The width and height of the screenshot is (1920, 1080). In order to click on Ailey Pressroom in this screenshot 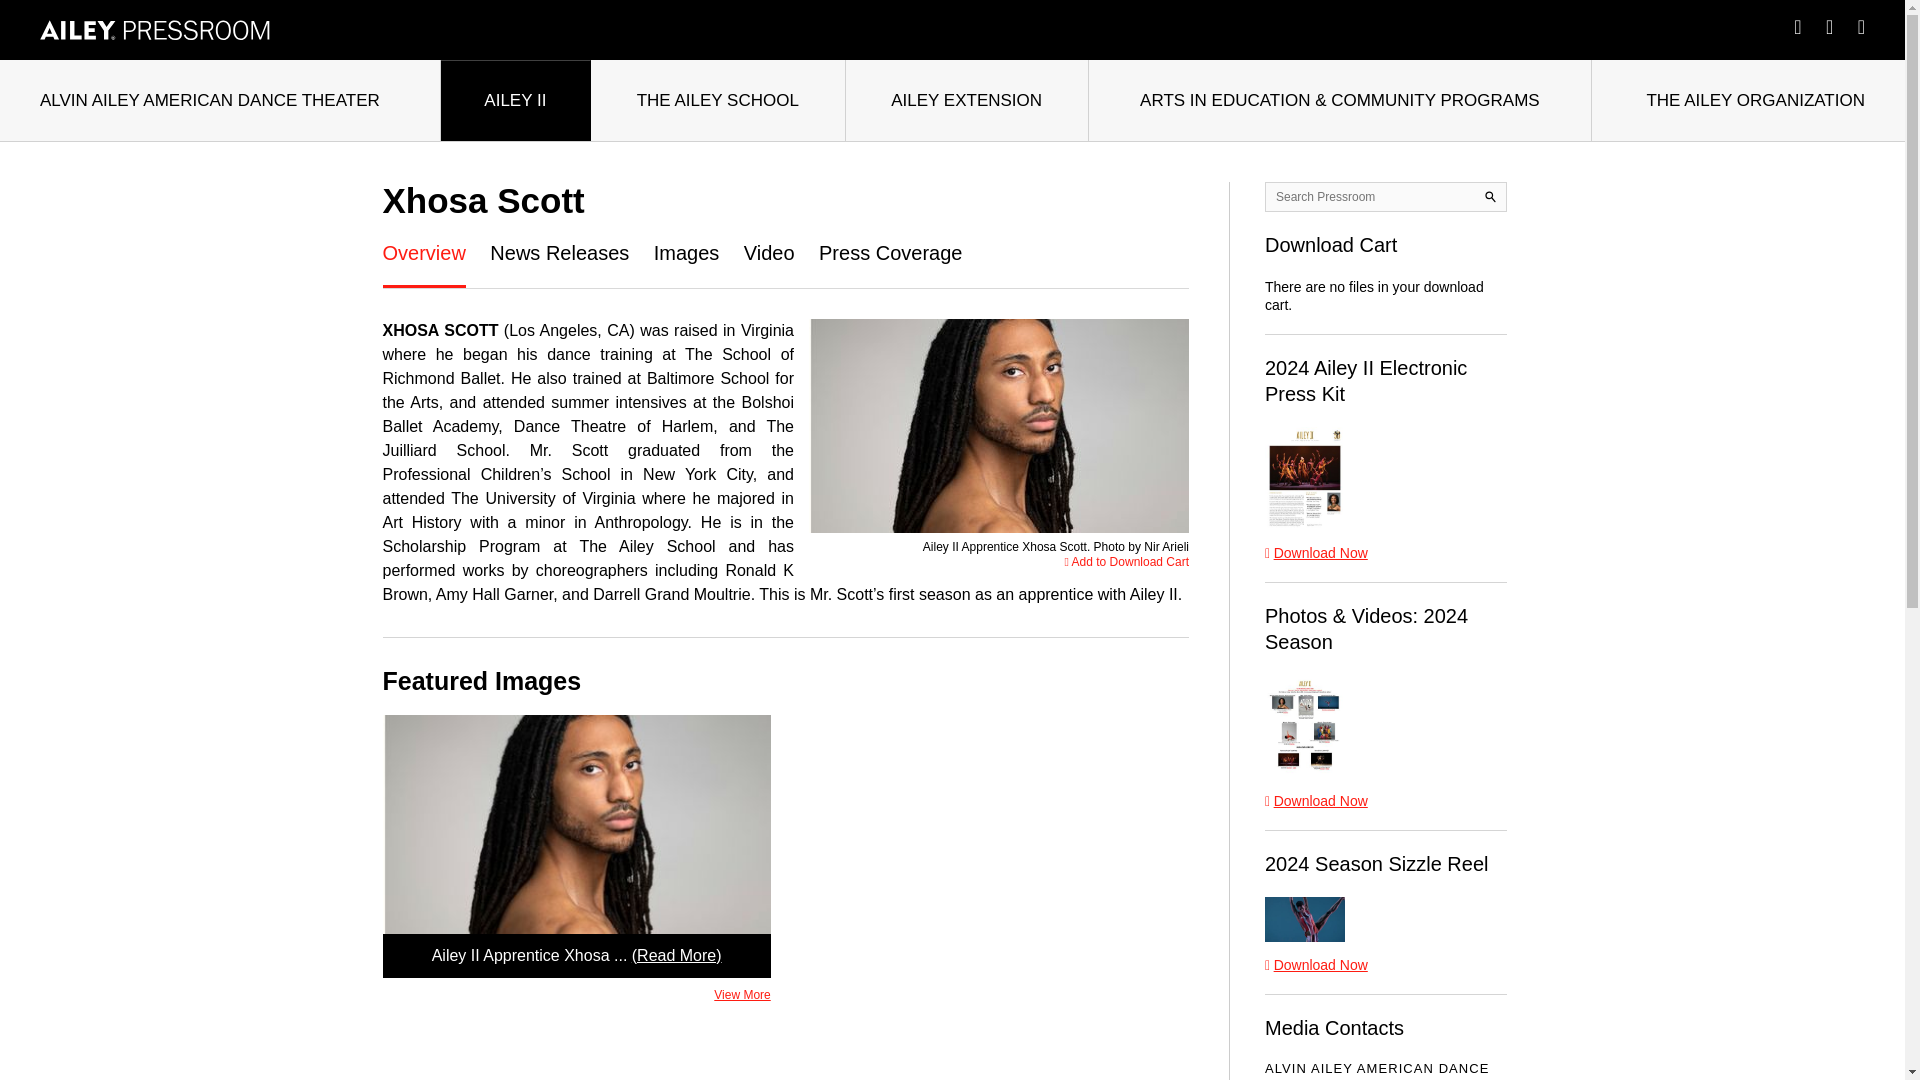, I will do `click(155, 30)`.